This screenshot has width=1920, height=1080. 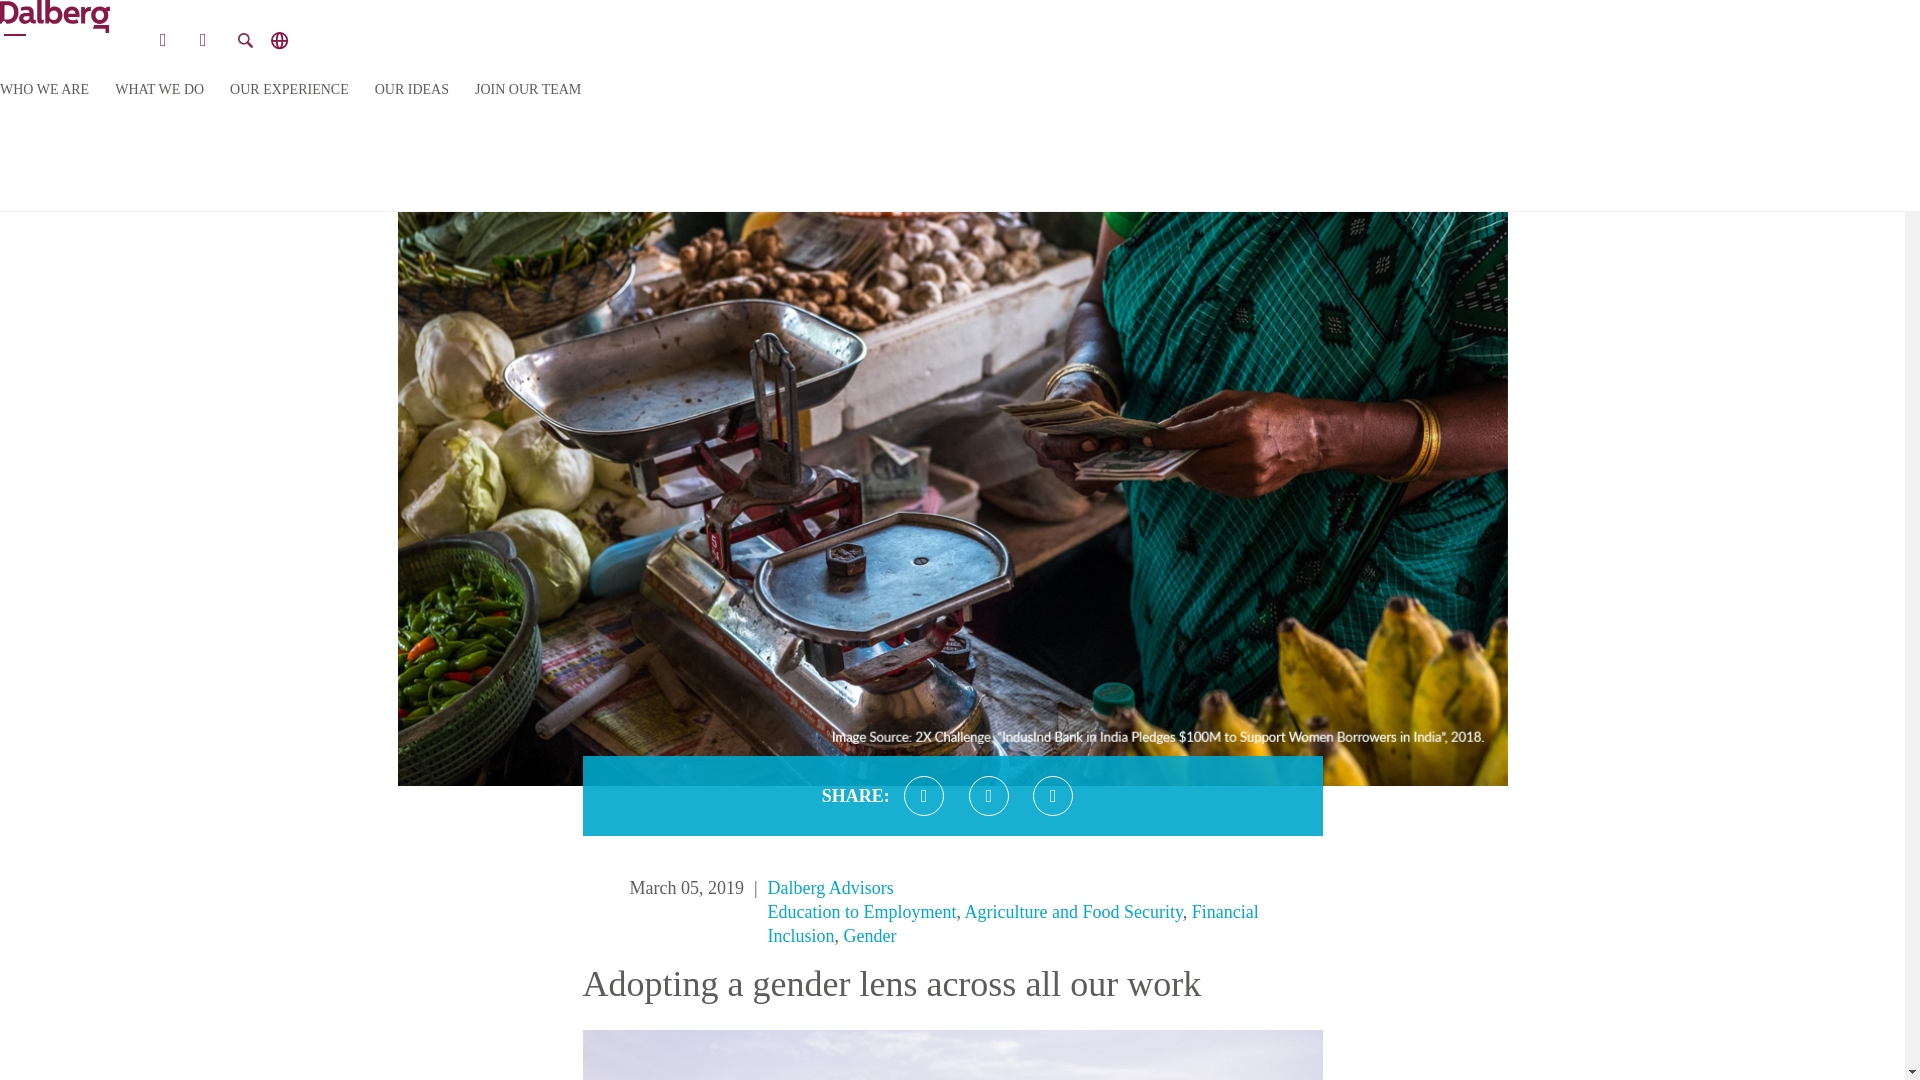 What do you see at coordinates (528, 90) in the screenshot?
I see `JOIN OUR TEAM` at bounding box center [528, 90].